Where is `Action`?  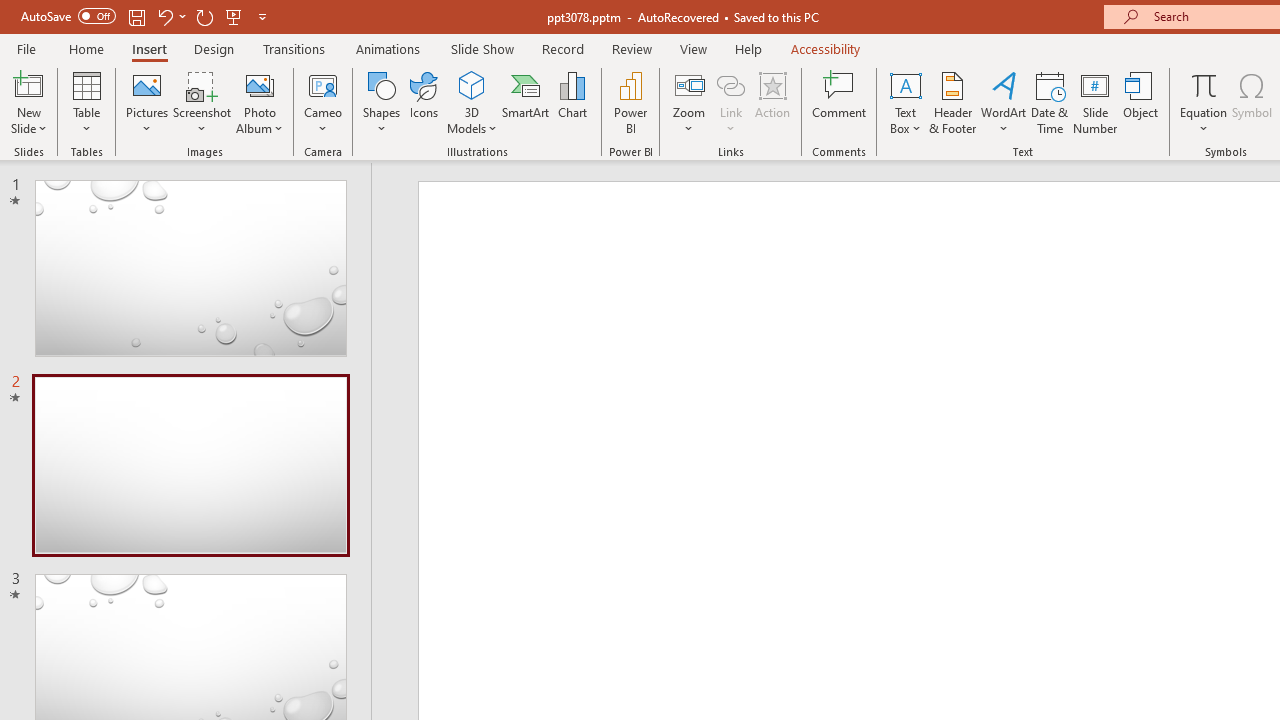
Action is located at coordinates (772, 102).